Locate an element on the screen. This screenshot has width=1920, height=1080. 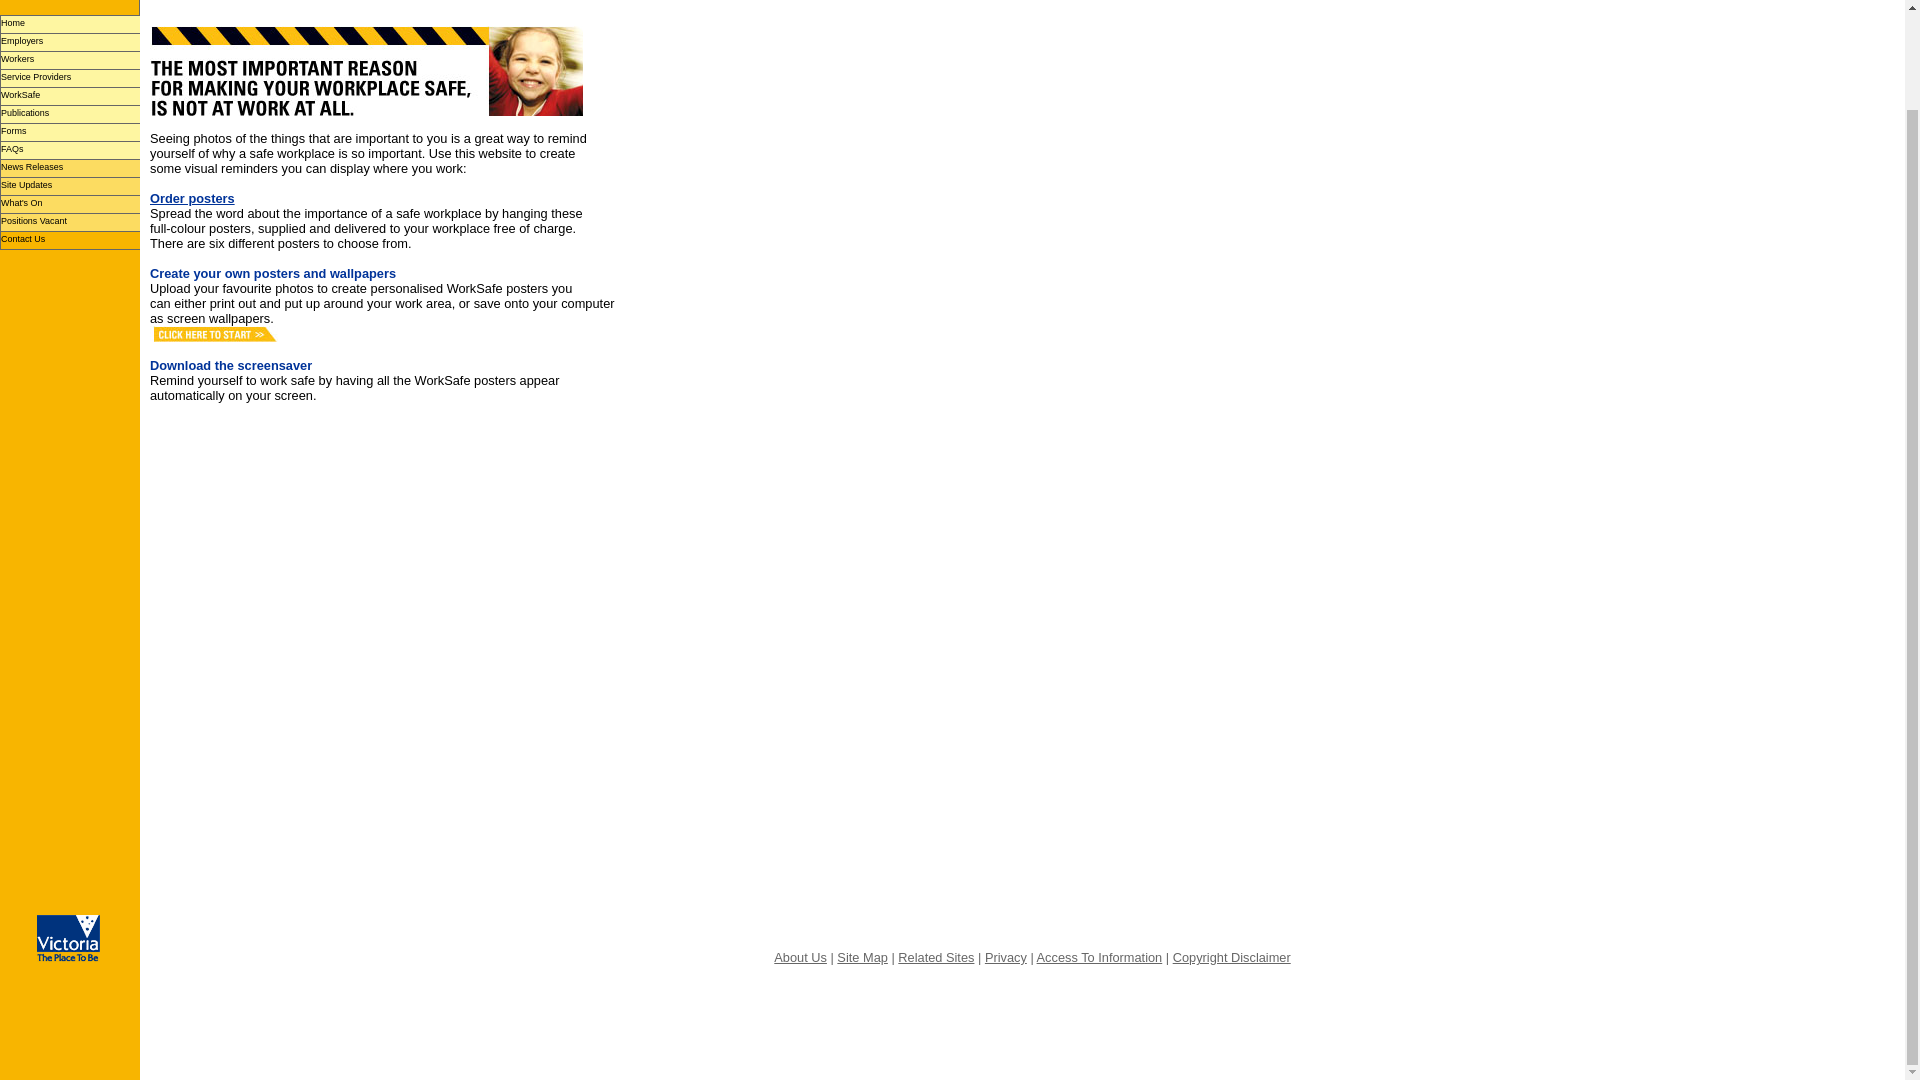
WorkSafe is located at coordinates (70, 96).